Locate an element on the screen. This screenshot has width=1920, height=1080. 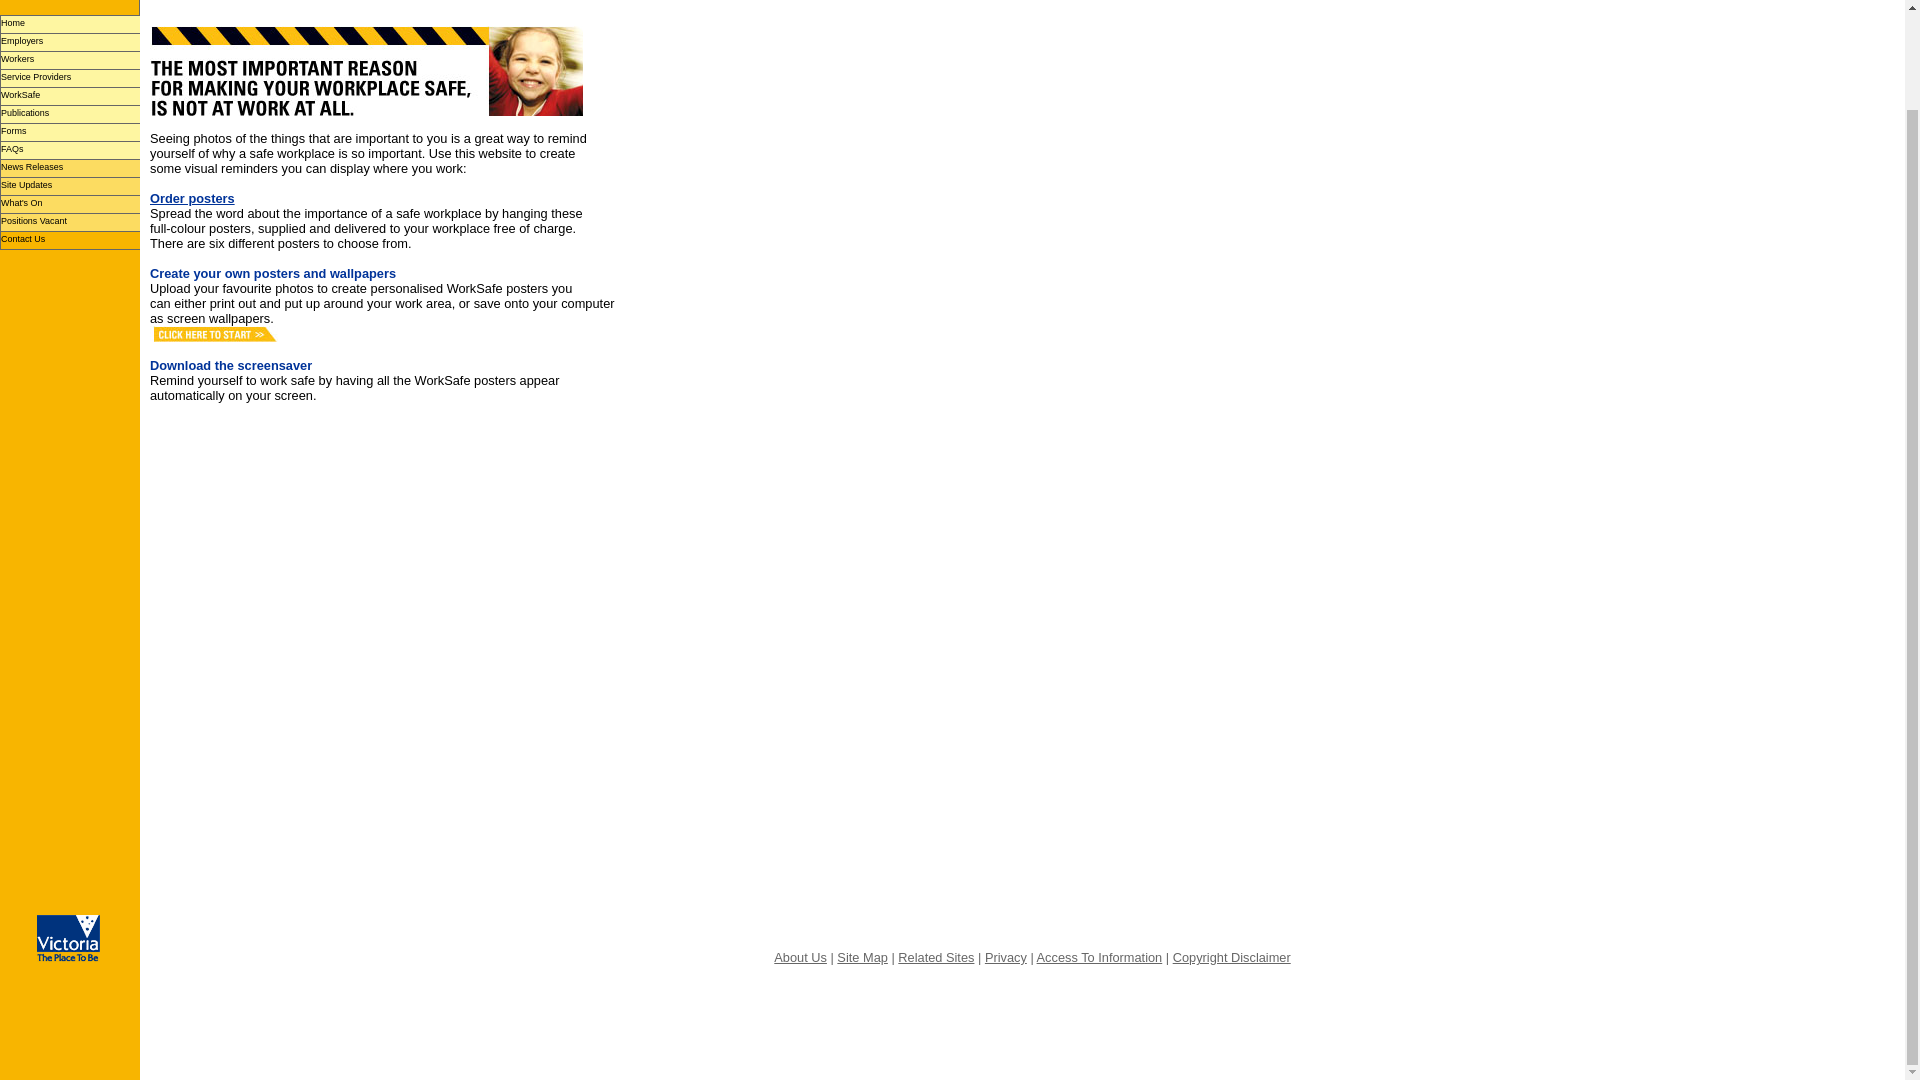
WorkSafe is located at coordinates (70, 96).